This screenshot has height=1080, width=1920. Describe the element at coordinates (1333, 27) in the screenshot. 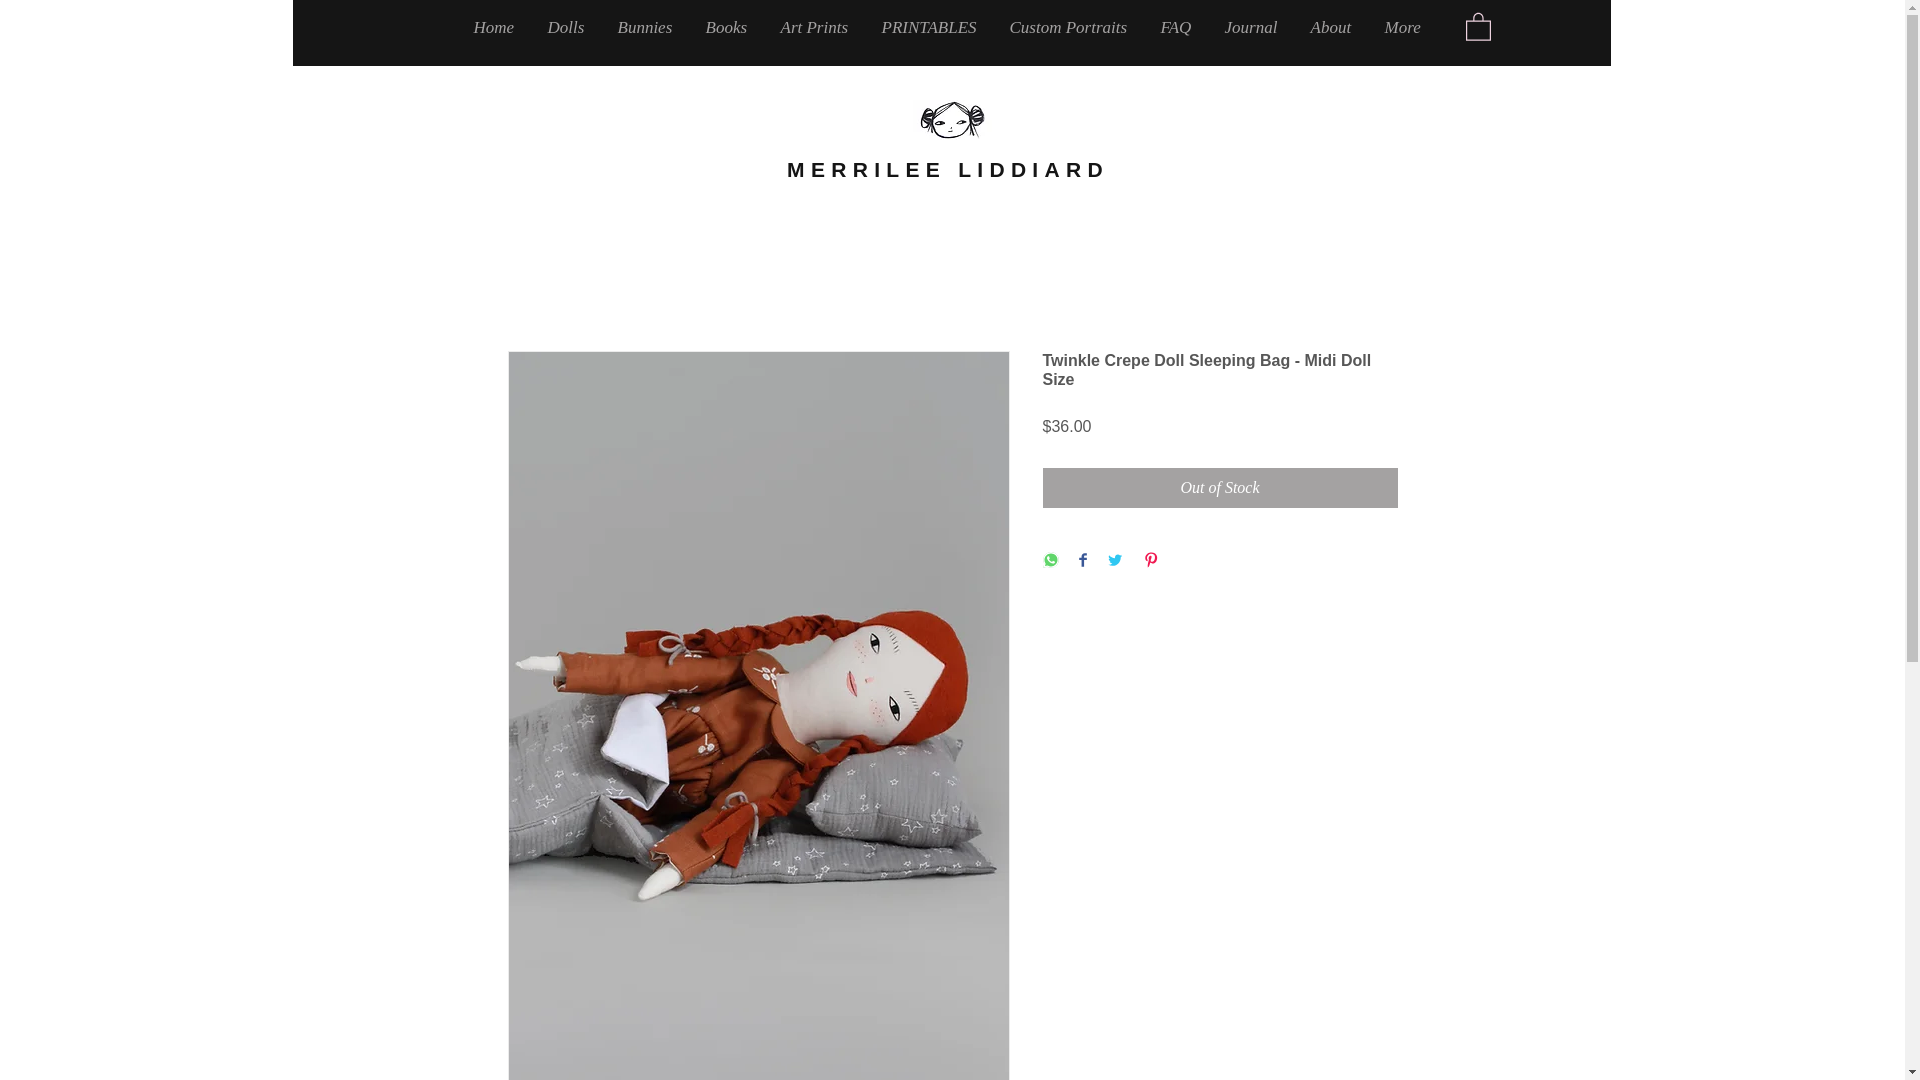

I see `About` at that location.